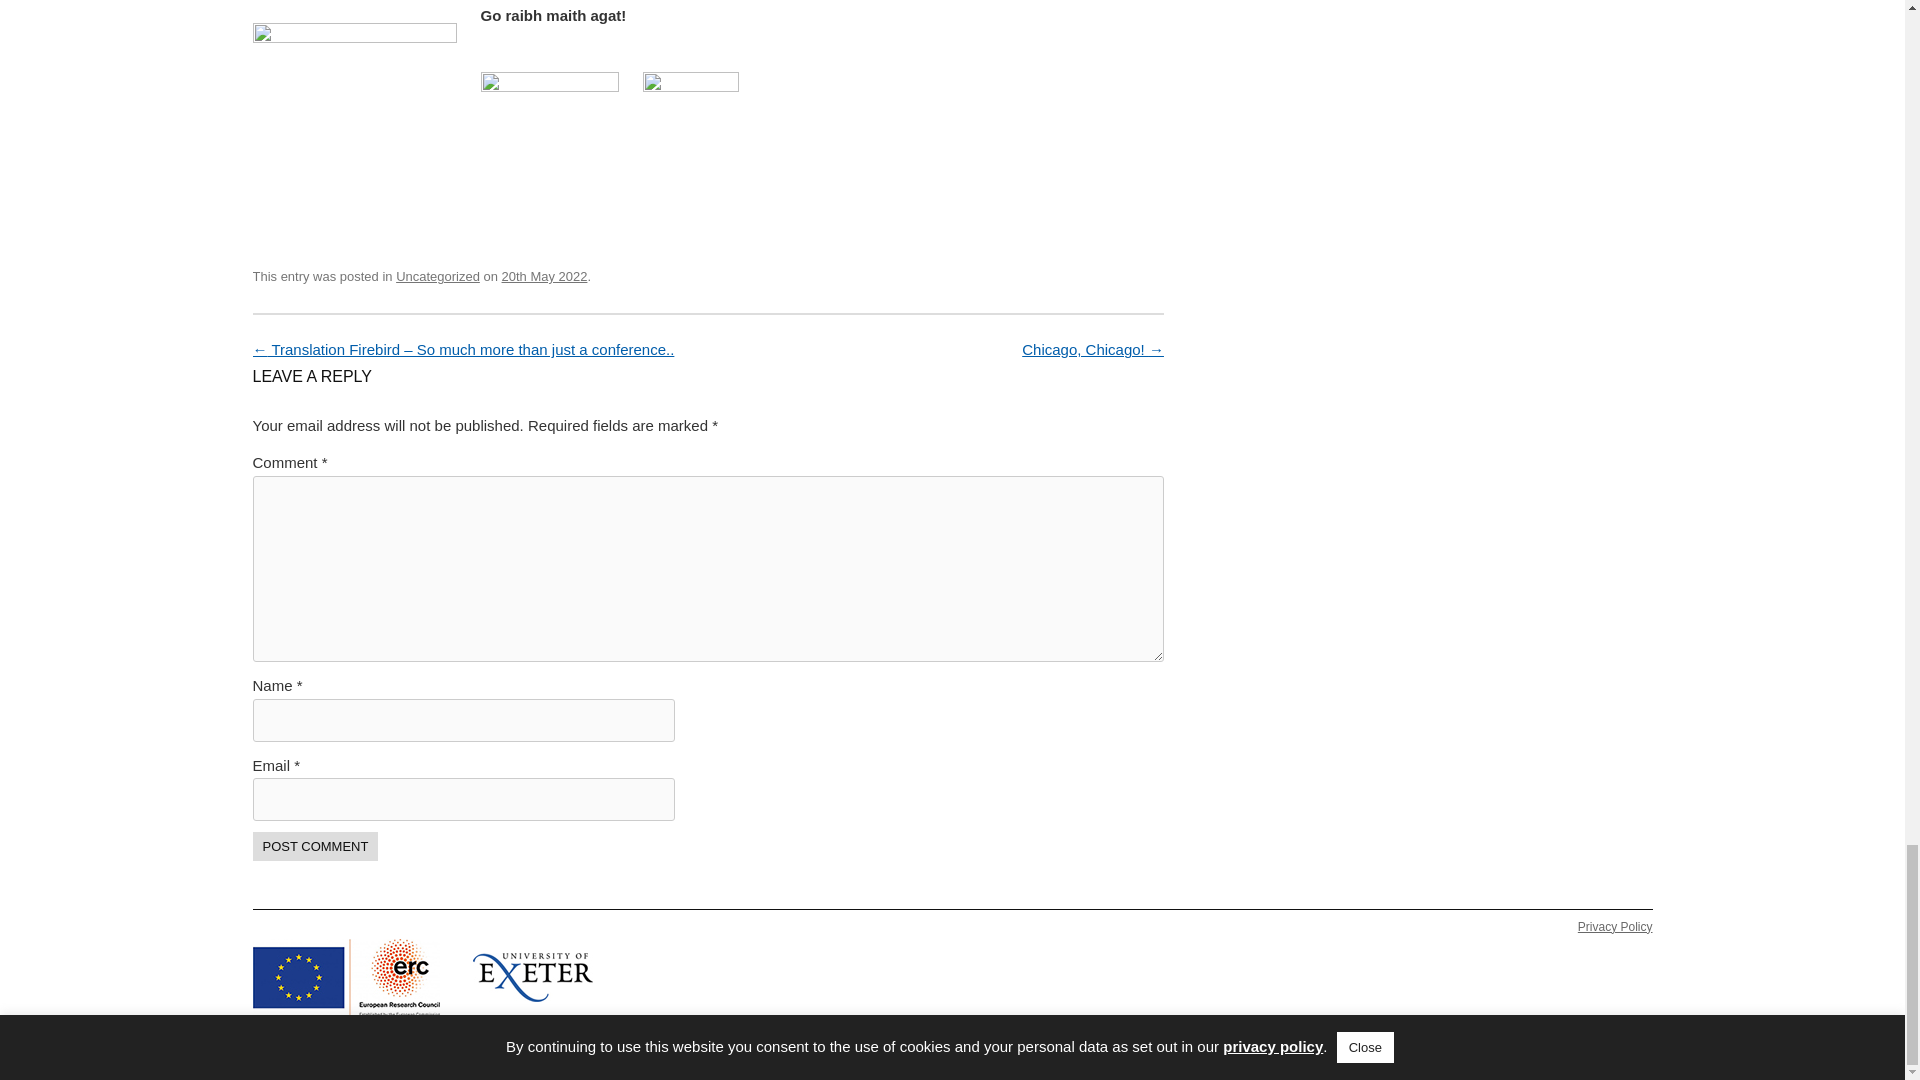 This screenshot has width=1920, height=1080. I want to click on Post Comment, so click(314, 846).